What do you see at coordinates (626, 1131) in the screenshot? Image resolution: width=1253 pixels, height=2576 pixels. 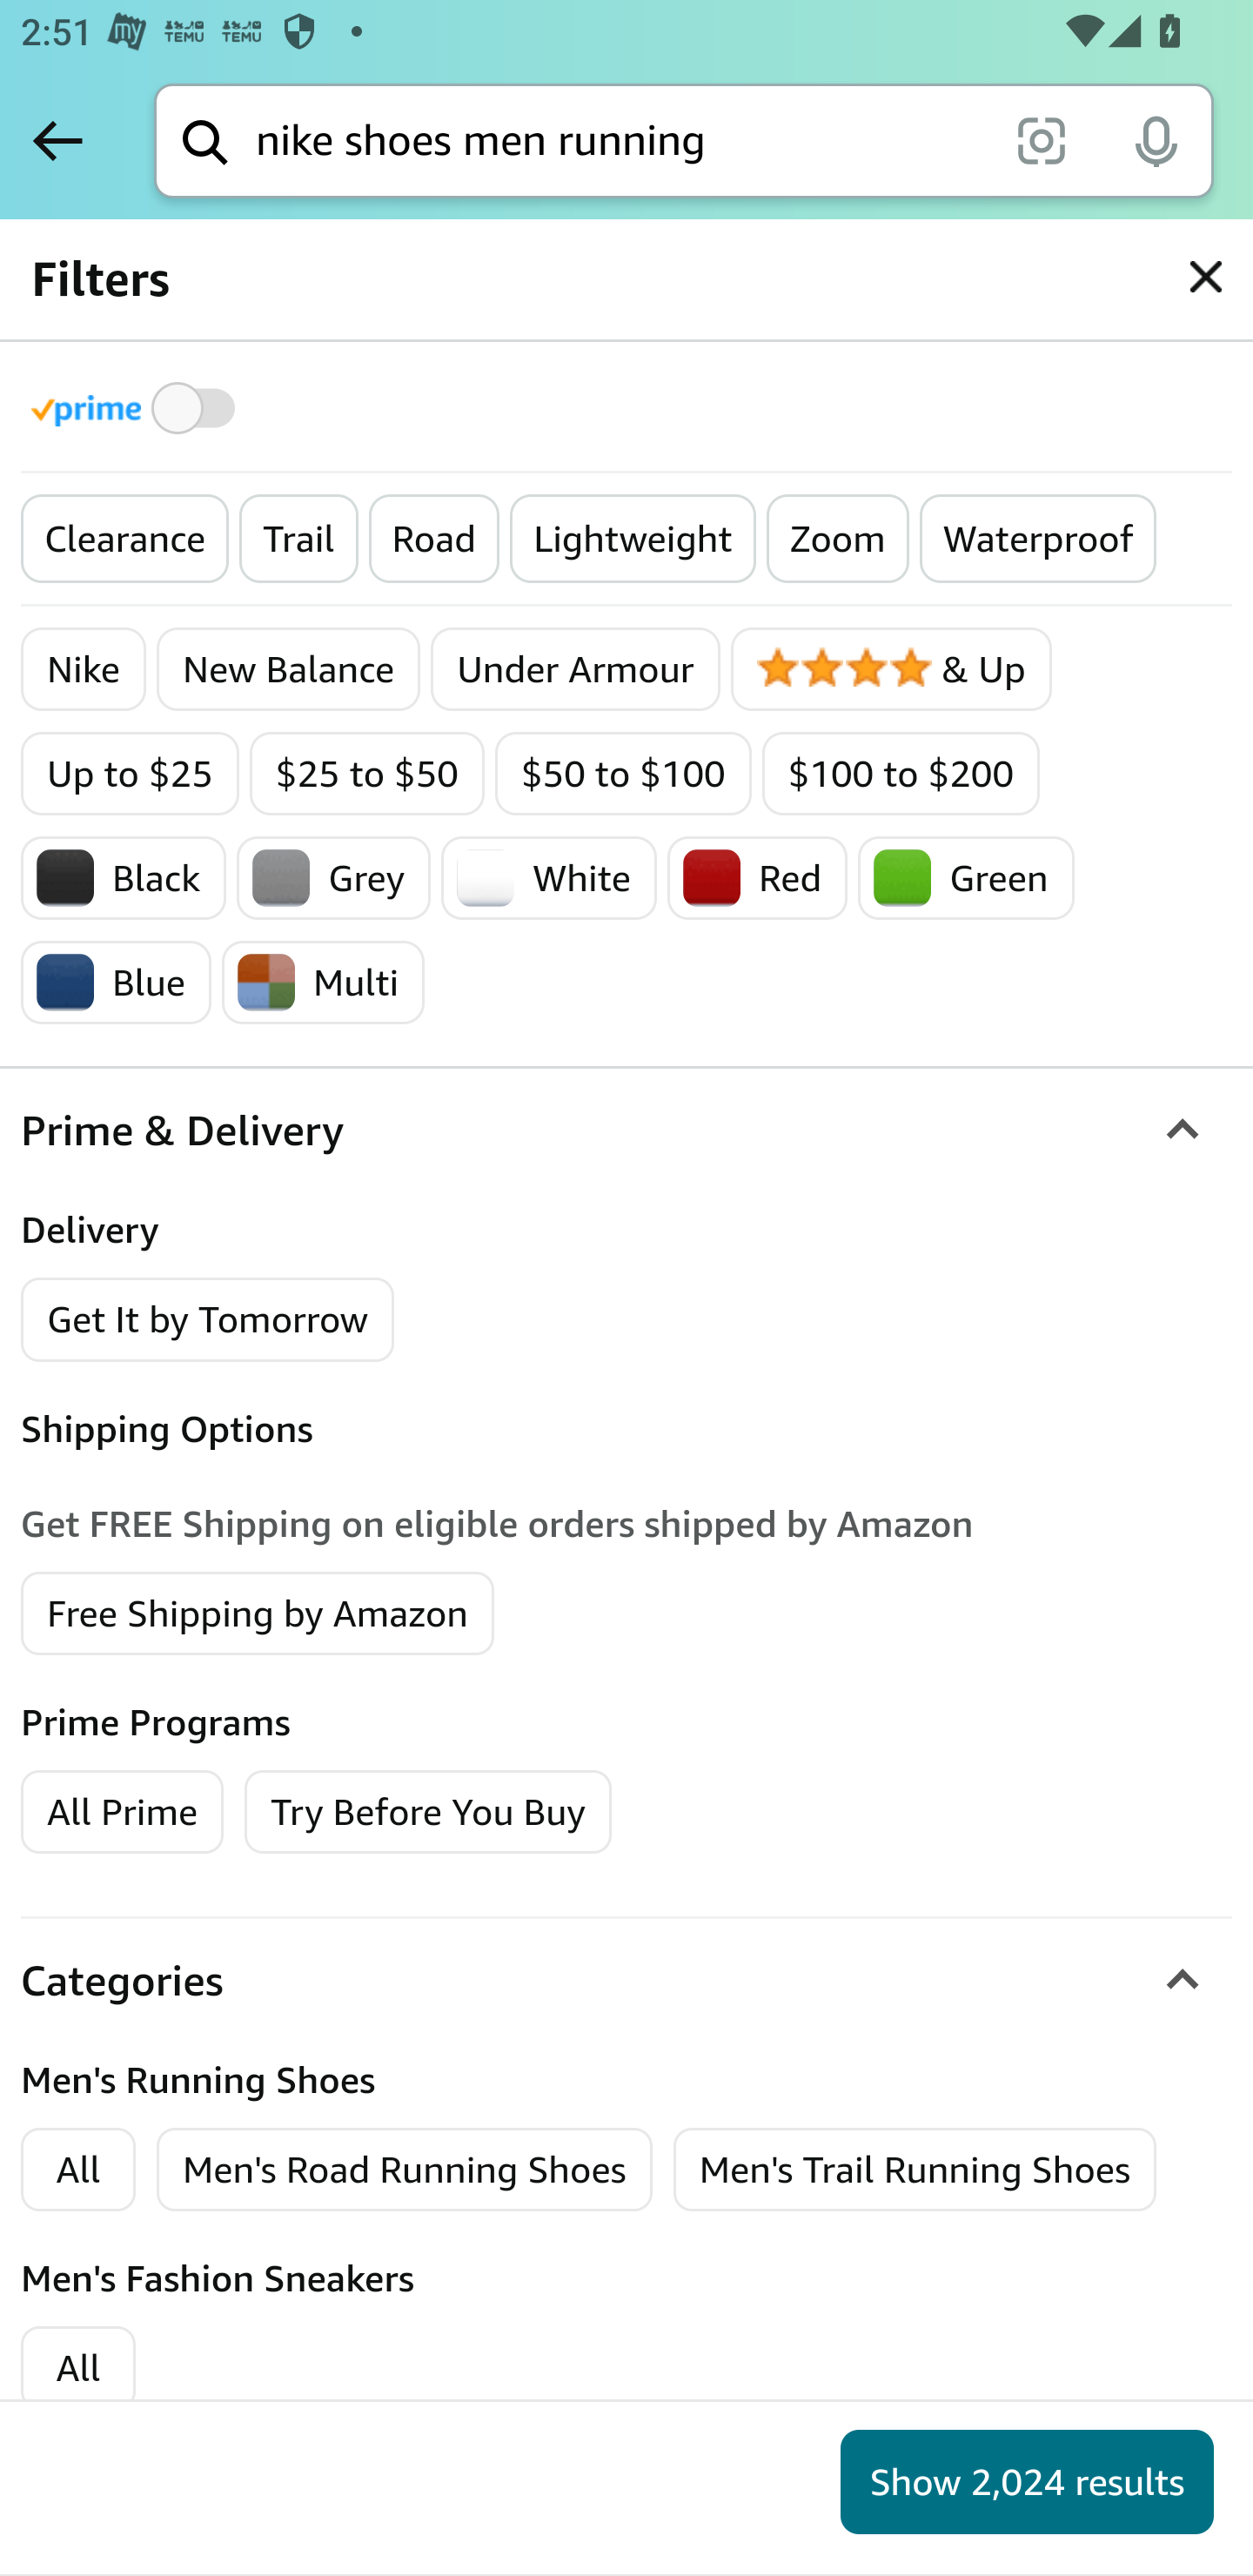 I see `Prime & Delivery` at bounding box center [626, 1131].